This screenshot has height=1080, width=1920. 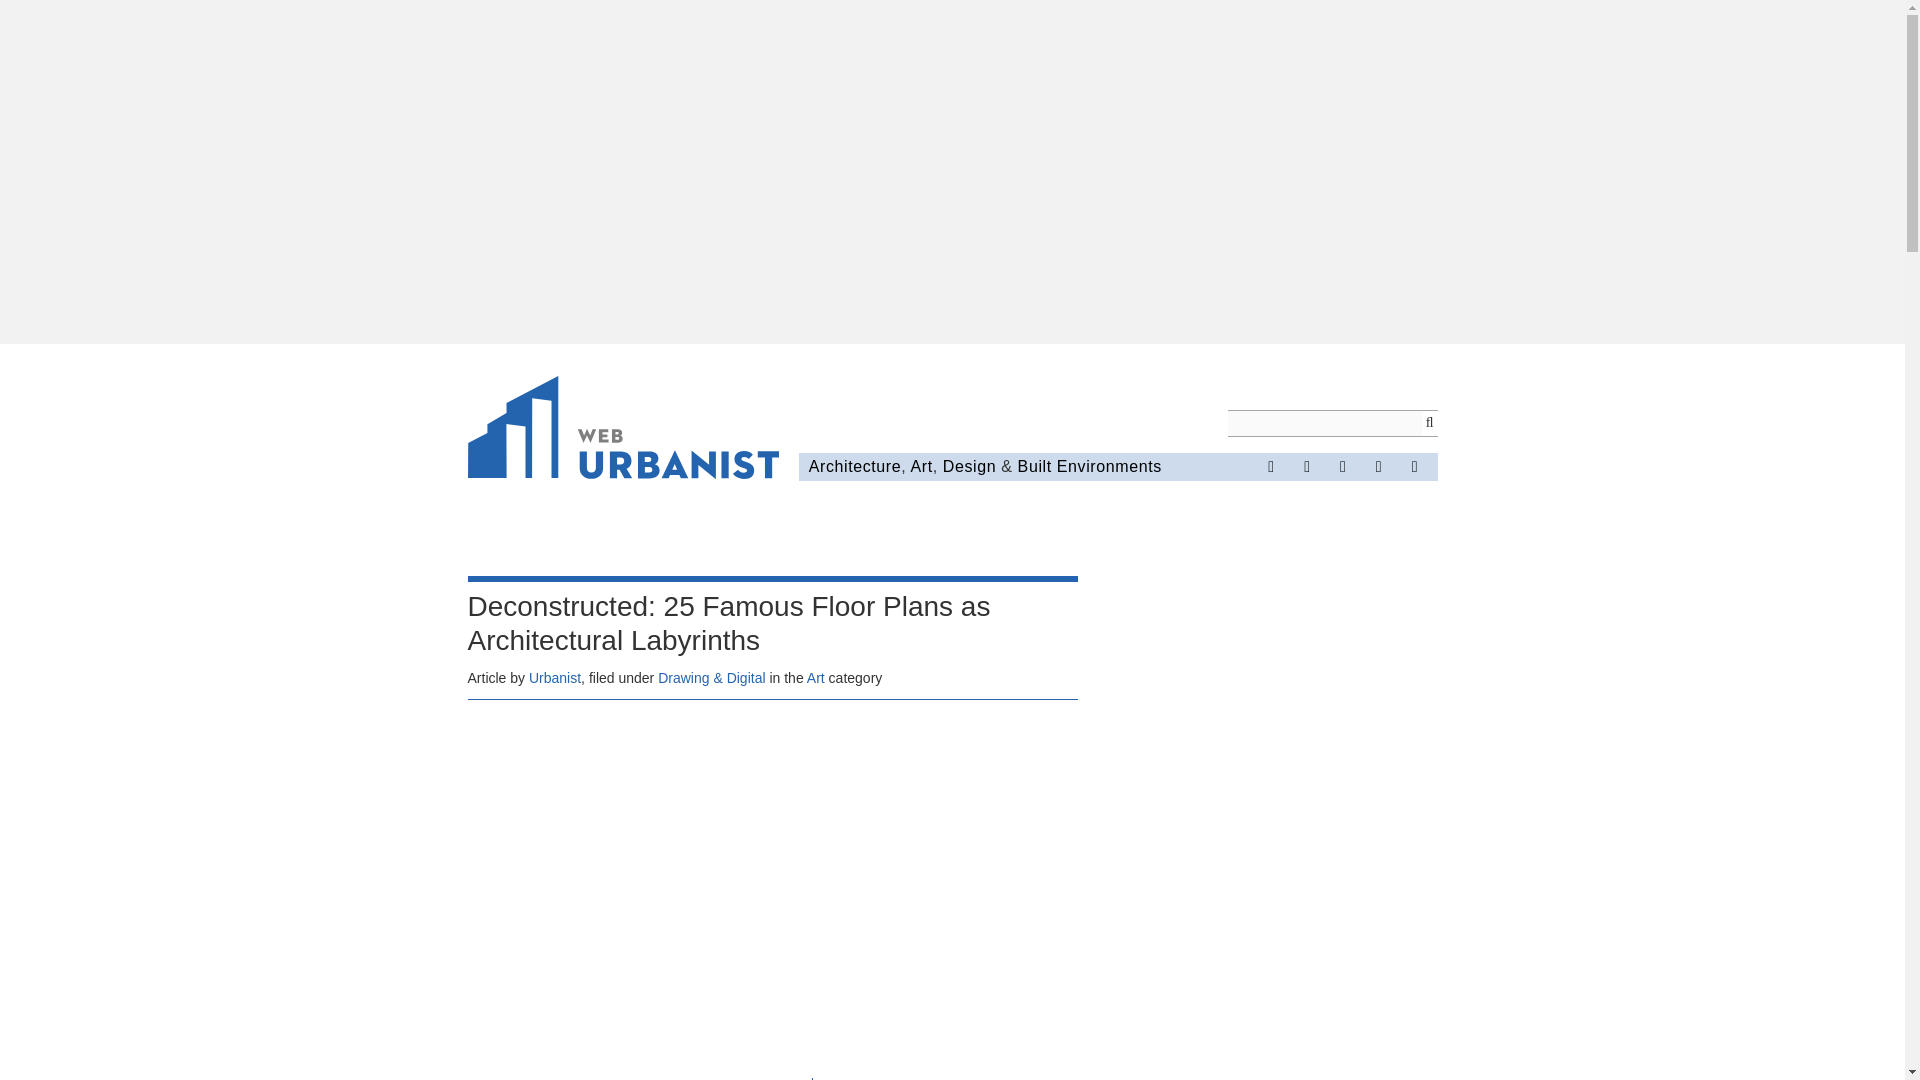 I want to click on Subscribe to the RSS Feed!, so click(x=1379, y=466).